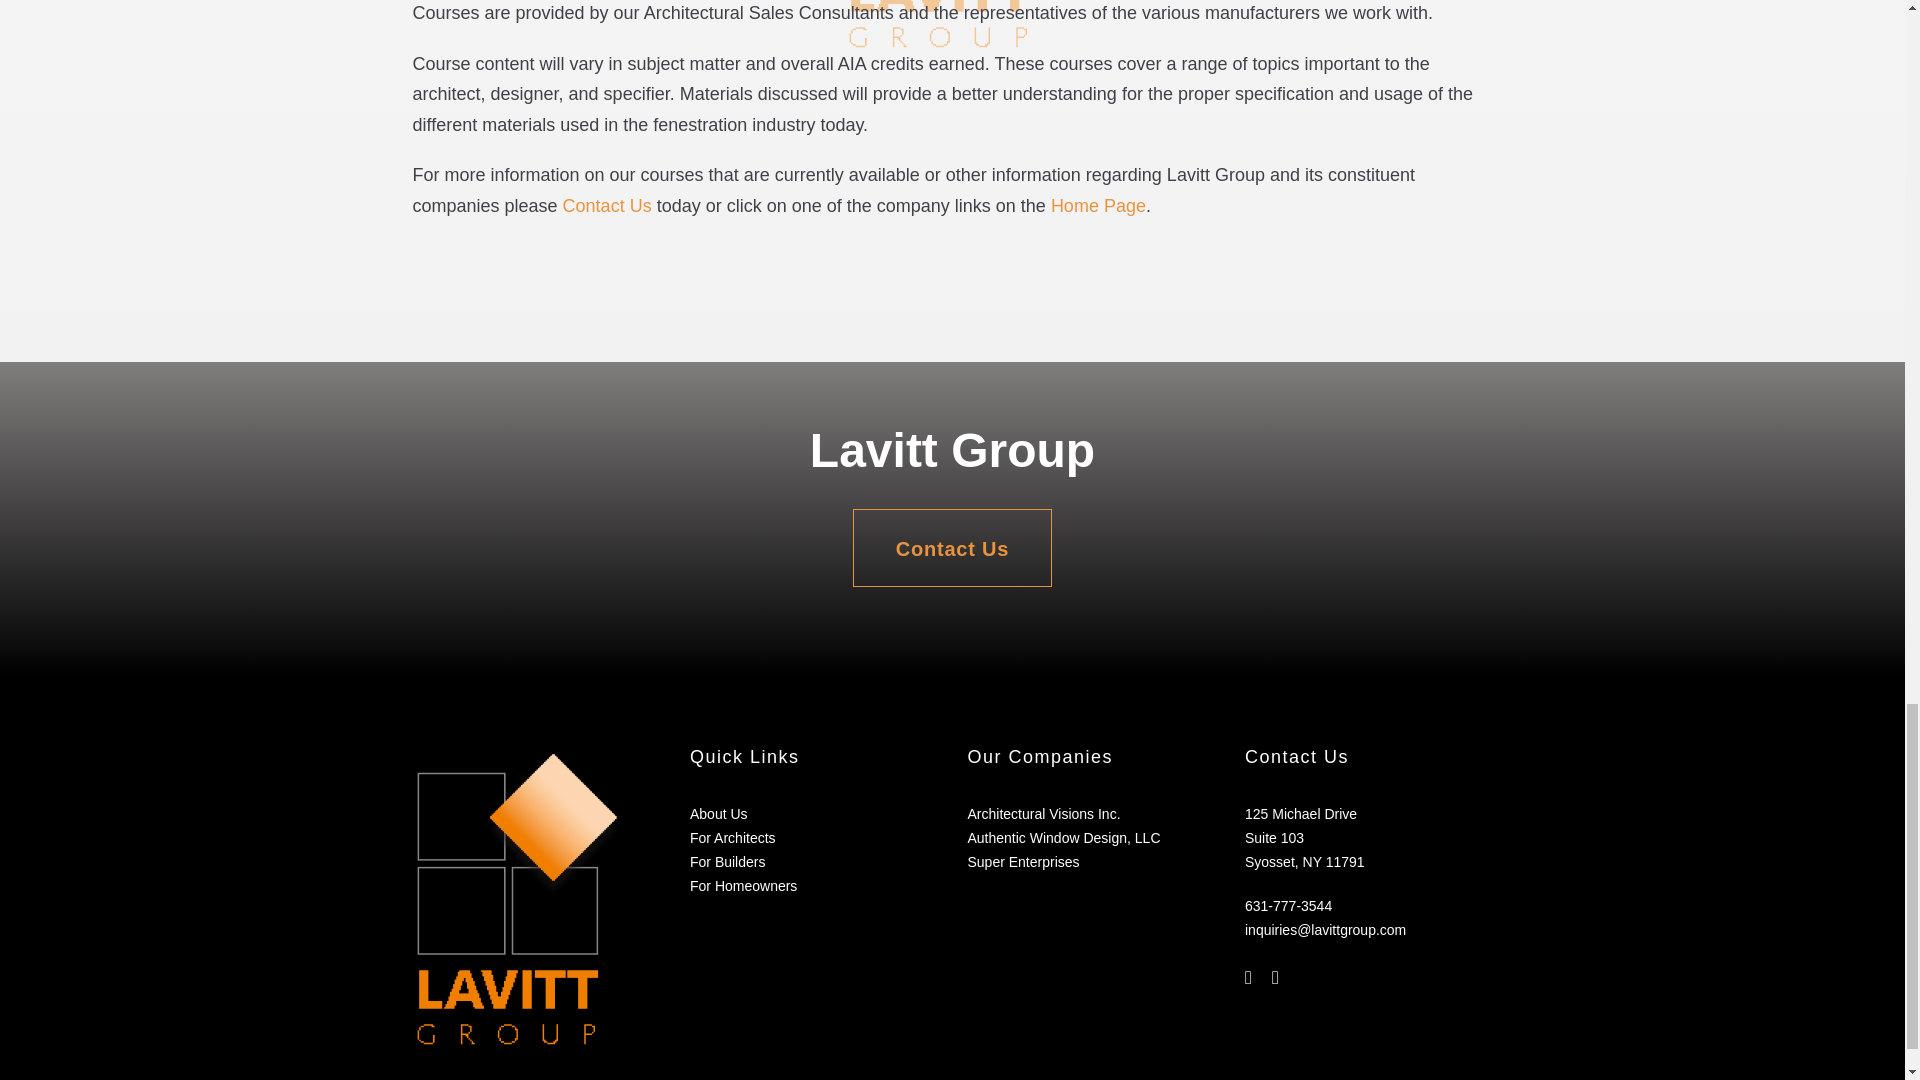  What do you see at coordinates (726, 862) in the screenshot?
I see `For Builders` at bounding box center [726, 862].